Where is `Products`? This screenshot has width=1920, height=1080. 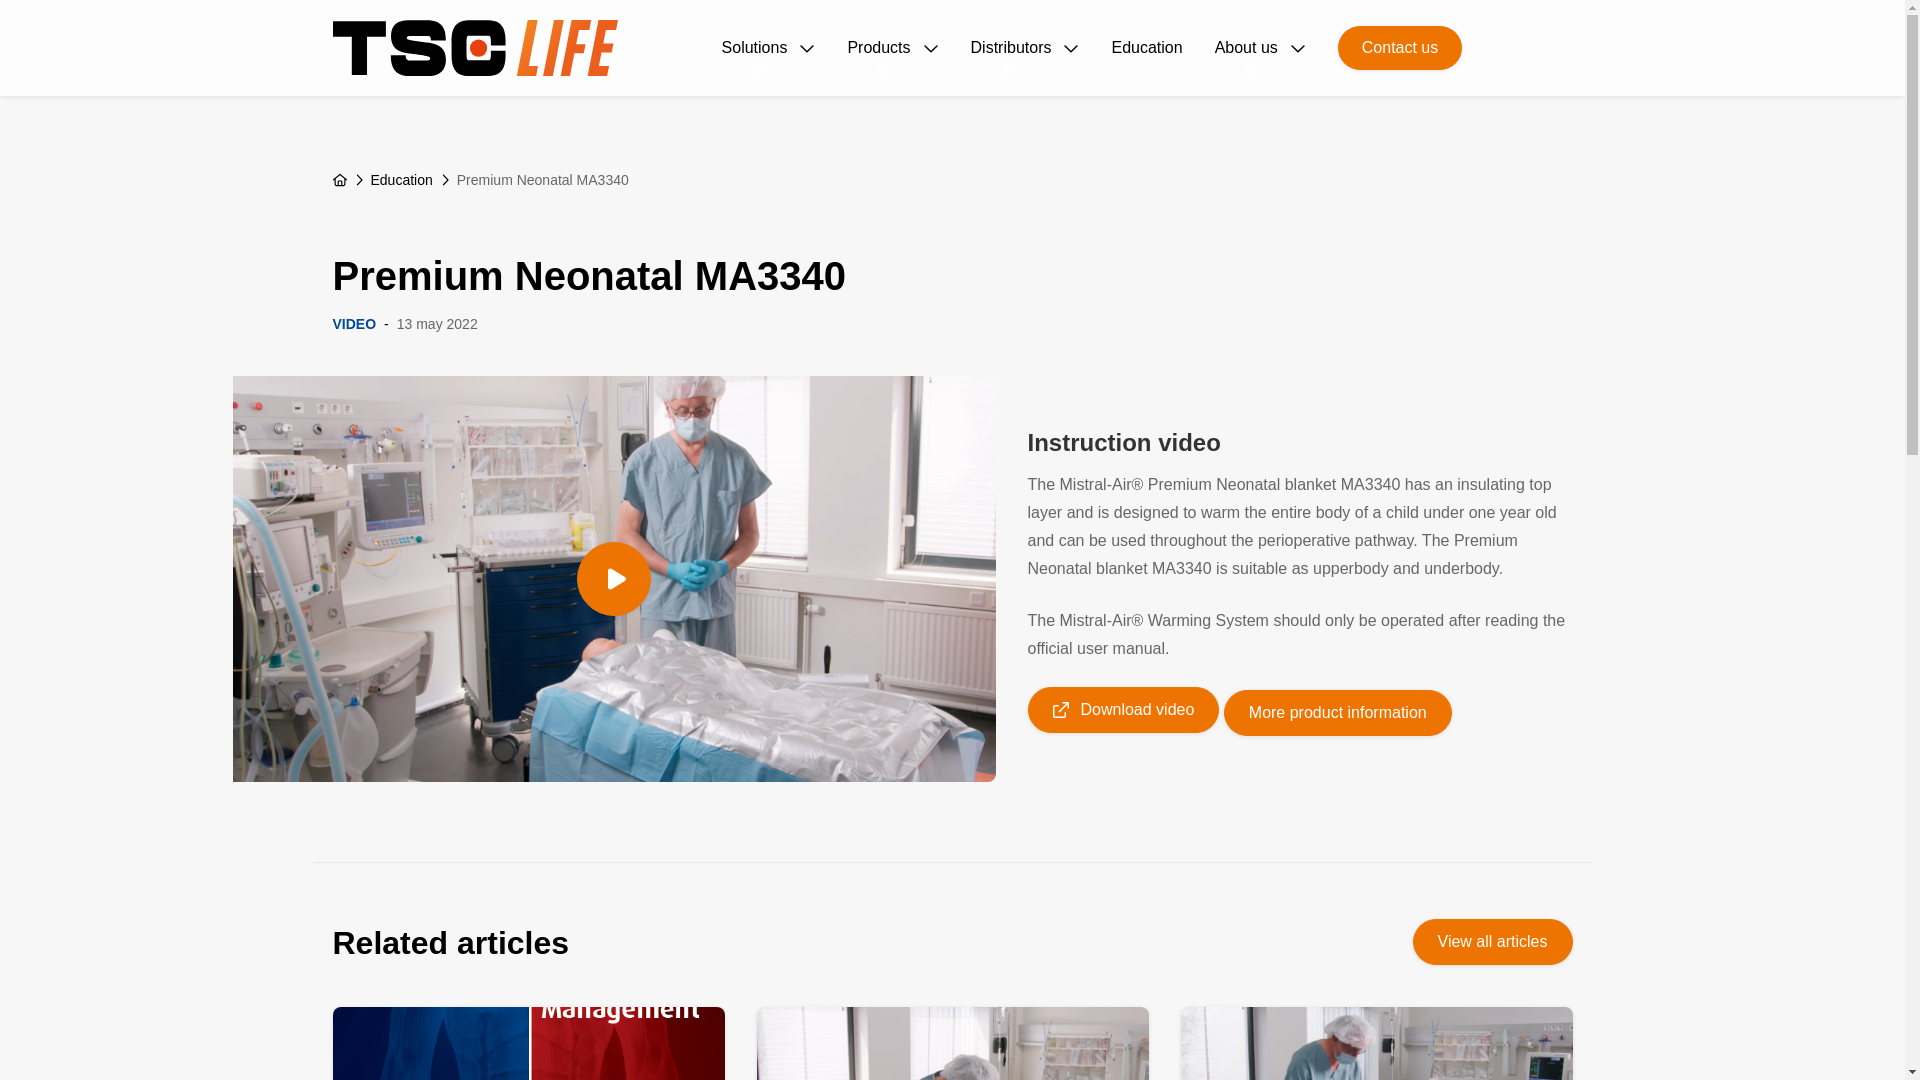 Products is located at coordinates (892, 48).